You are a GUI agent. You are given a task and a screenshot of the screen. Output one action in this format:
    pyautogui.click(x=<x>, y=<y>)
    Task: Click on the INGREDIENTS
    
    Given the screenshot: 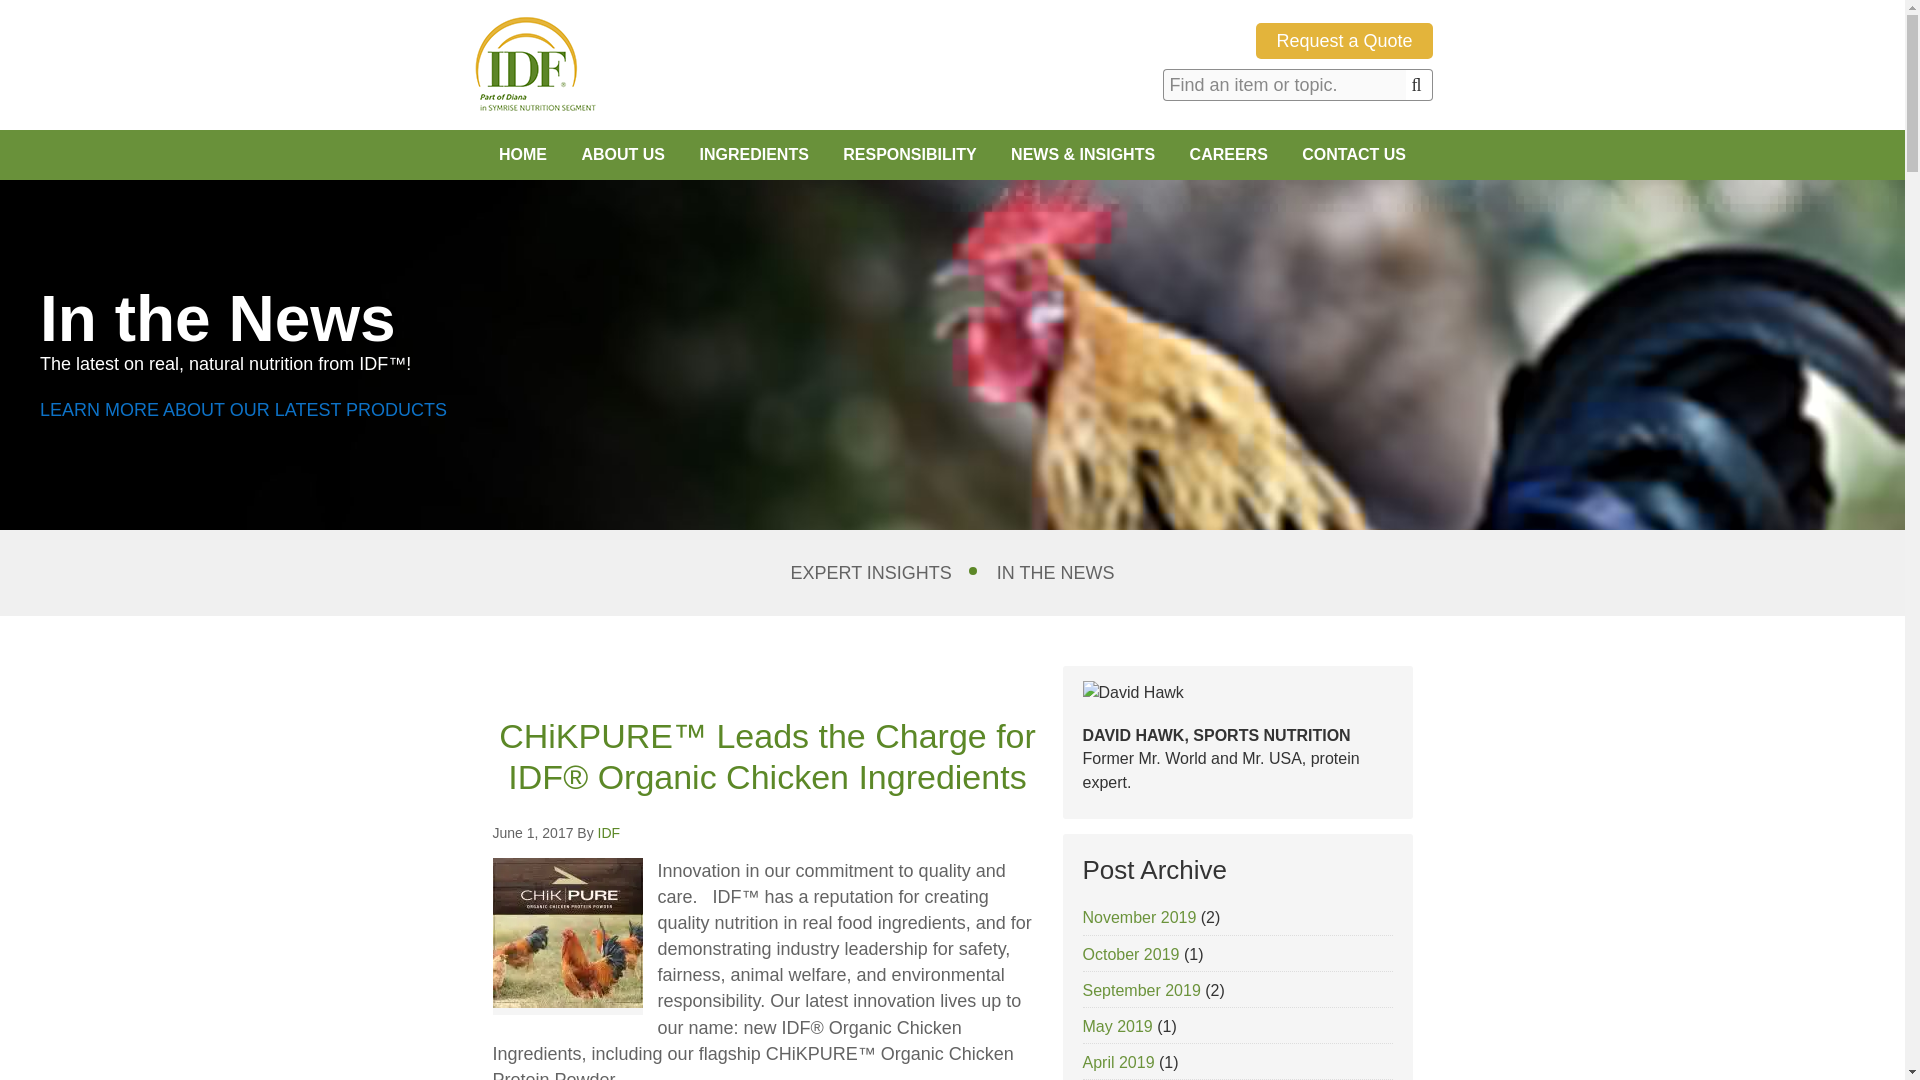 What is the action you would take?
    pyautogui.click(x=753, y=154)
    